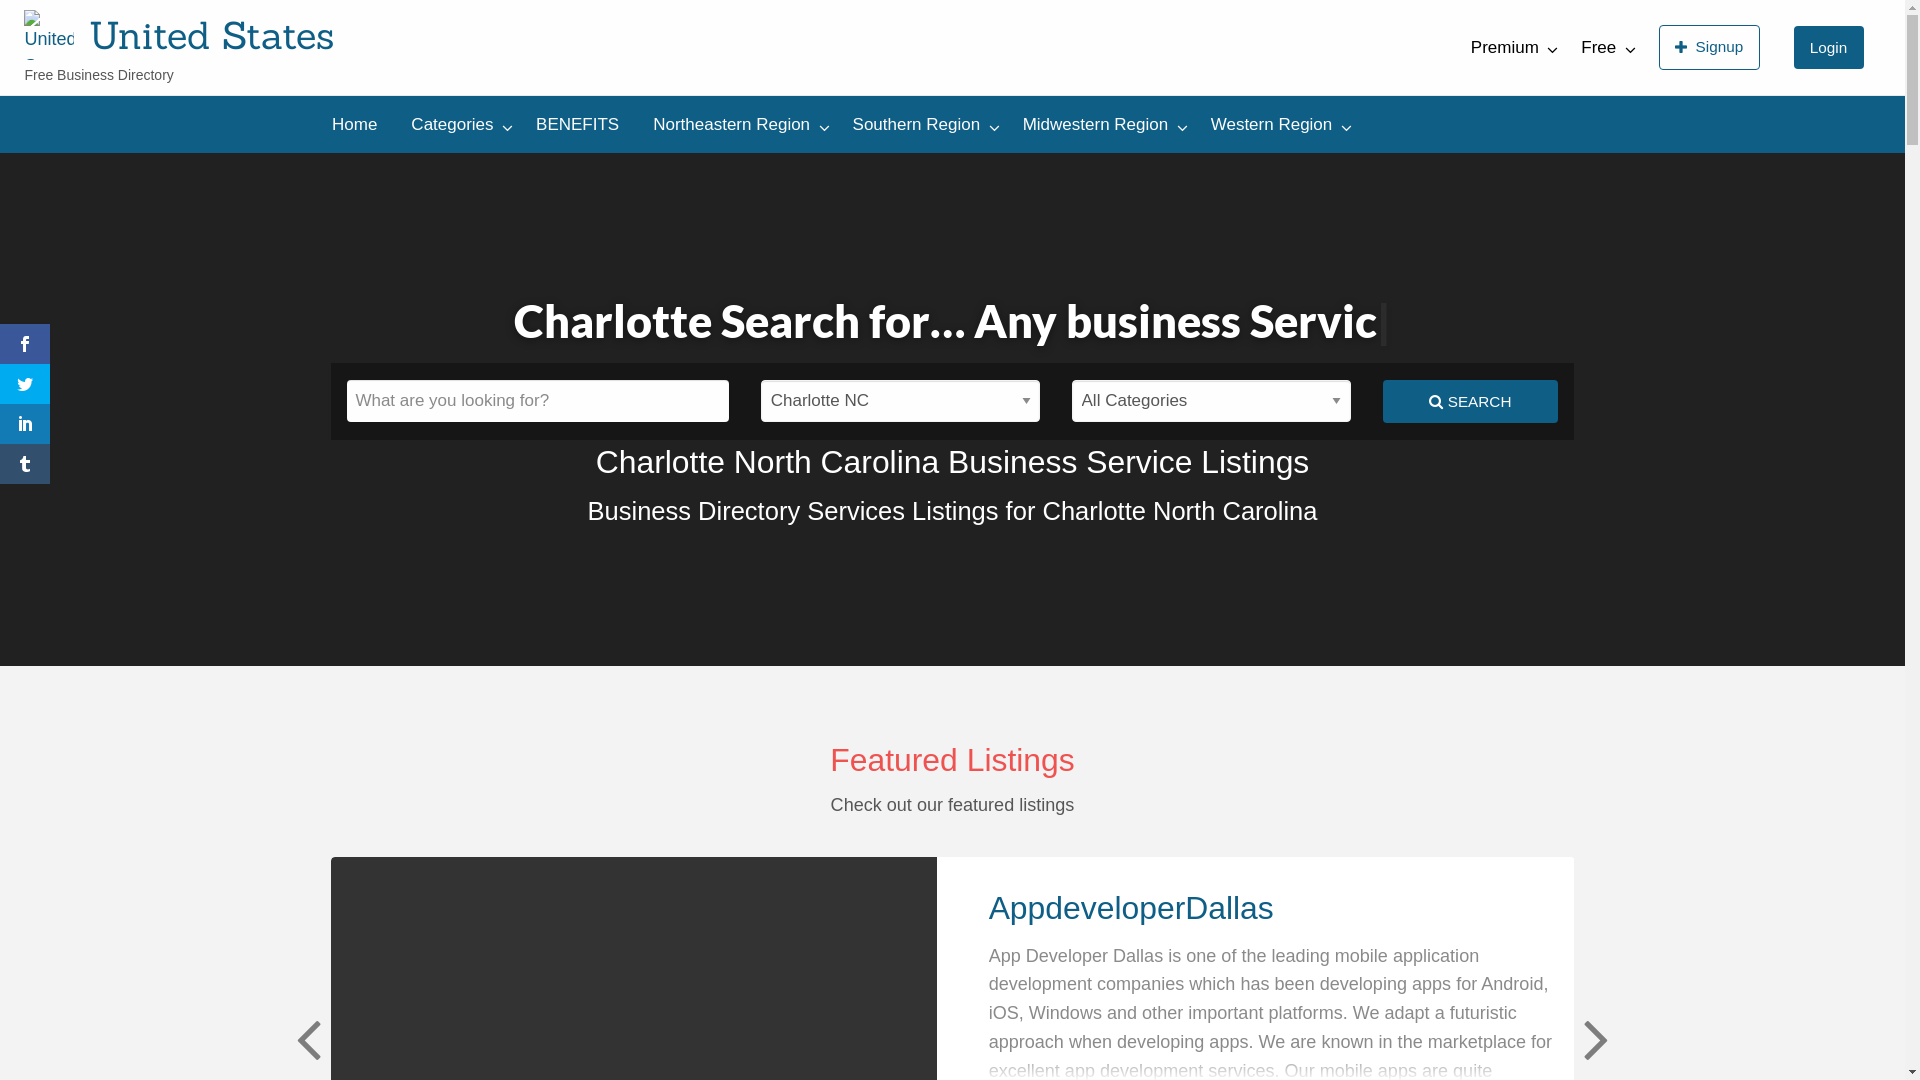 Image resolution: width=1920 pixels, height=1080 pixels. I want to click on BENEFITS, so click(578, 124).